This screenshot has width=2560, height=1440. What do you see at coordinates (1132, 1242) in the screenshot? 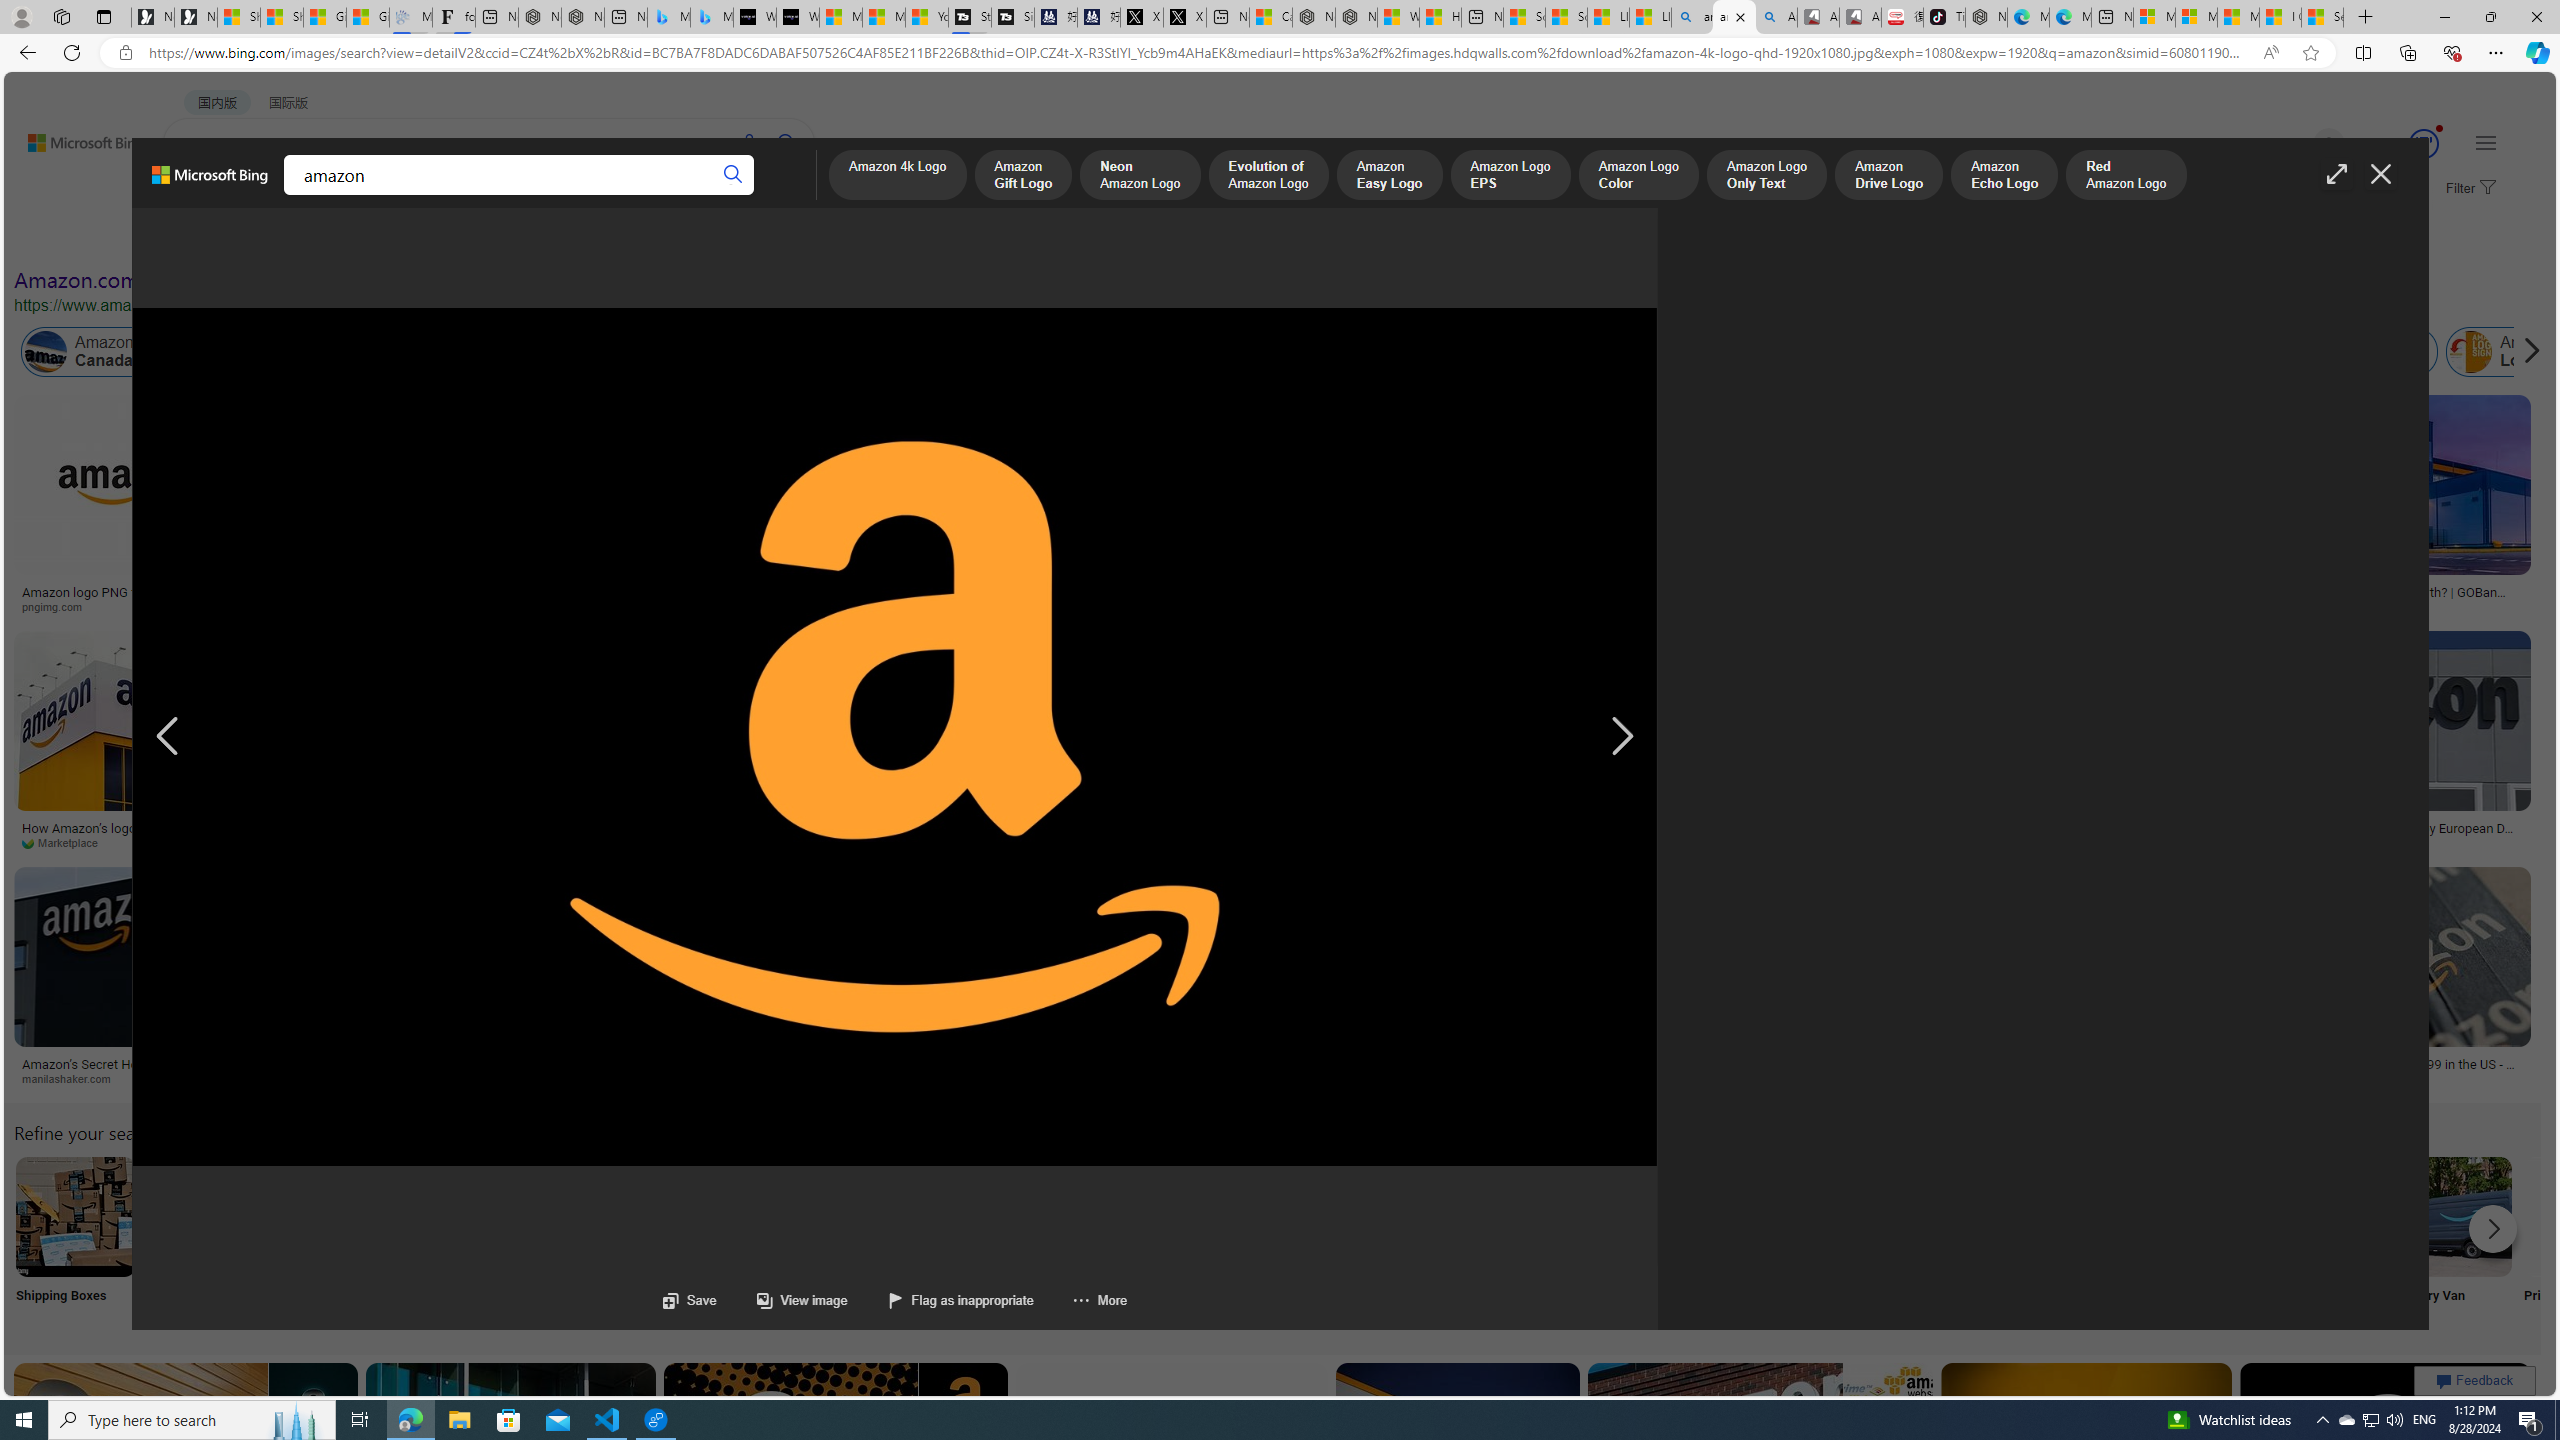
I see `Online Store` at bounding box center [1132, 1242].